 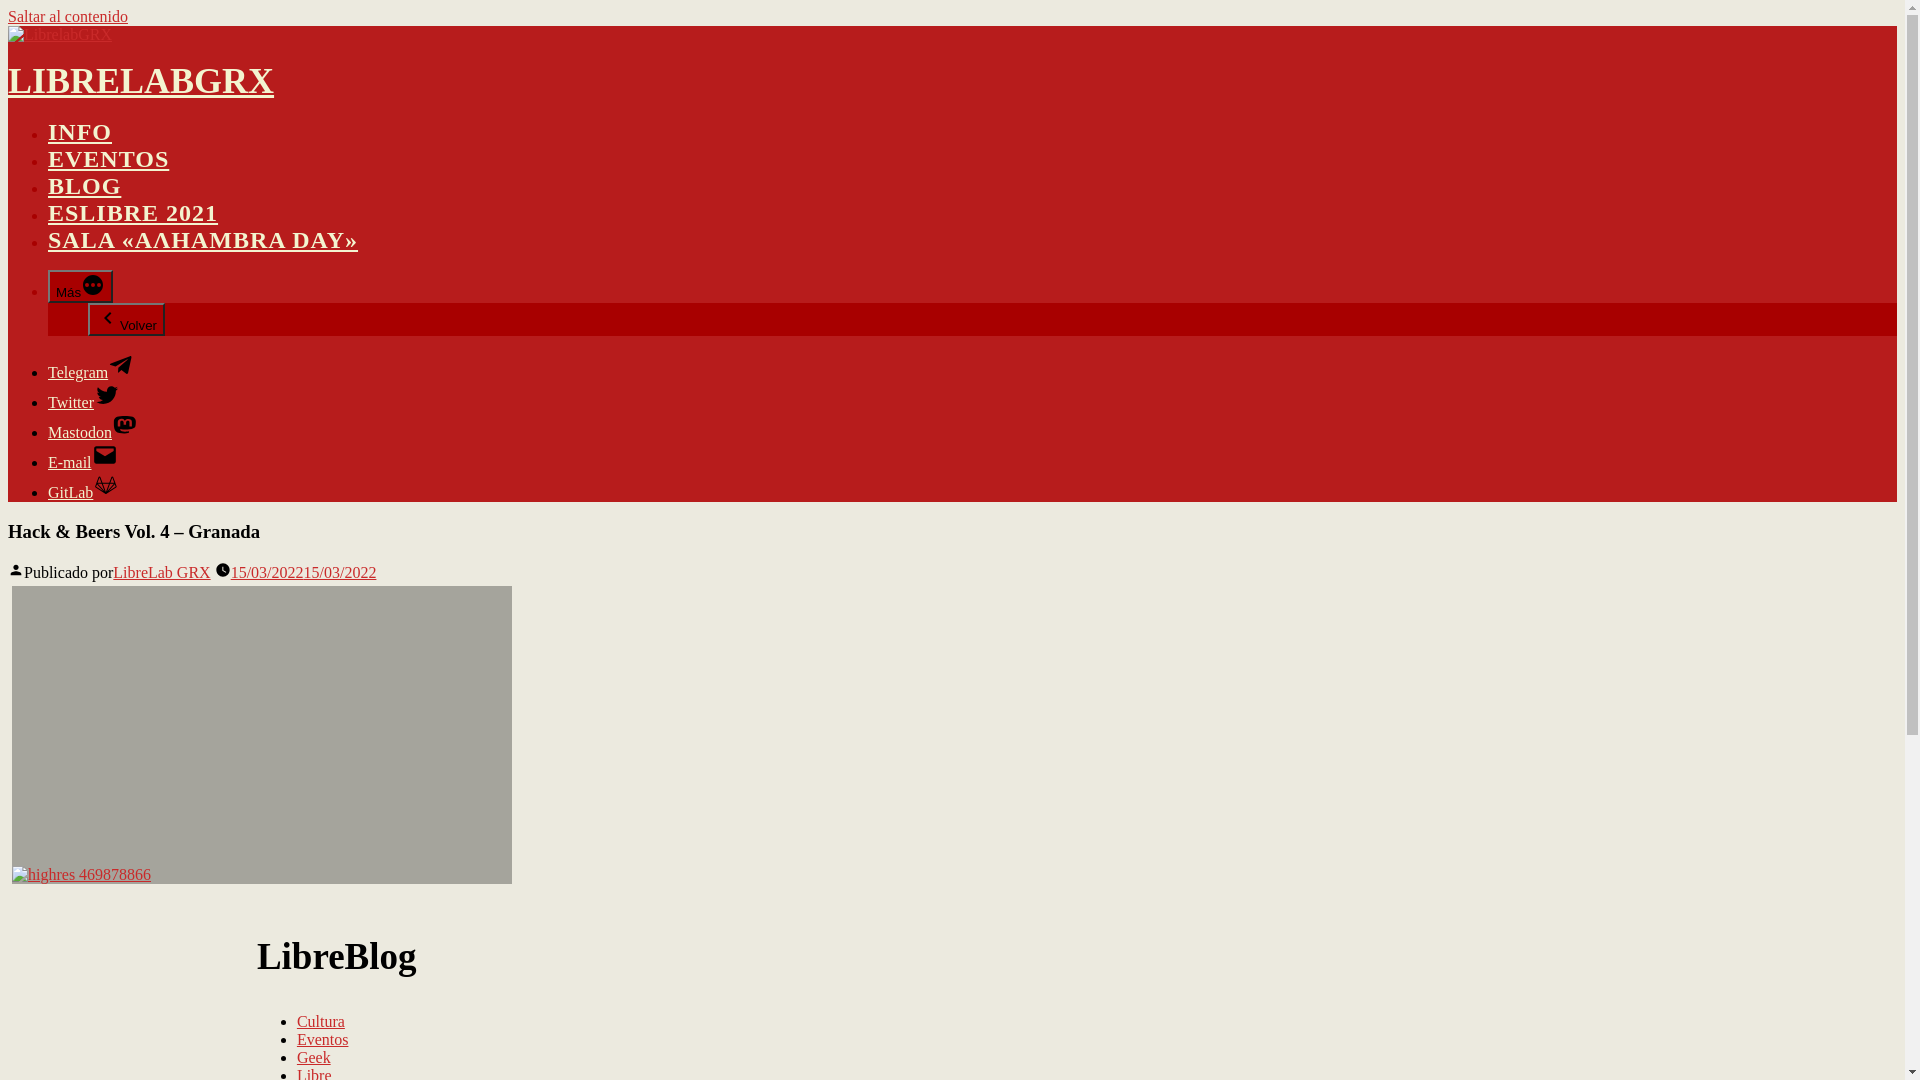 I want to click on LibreLab GRX, so click(x=162, y=572).